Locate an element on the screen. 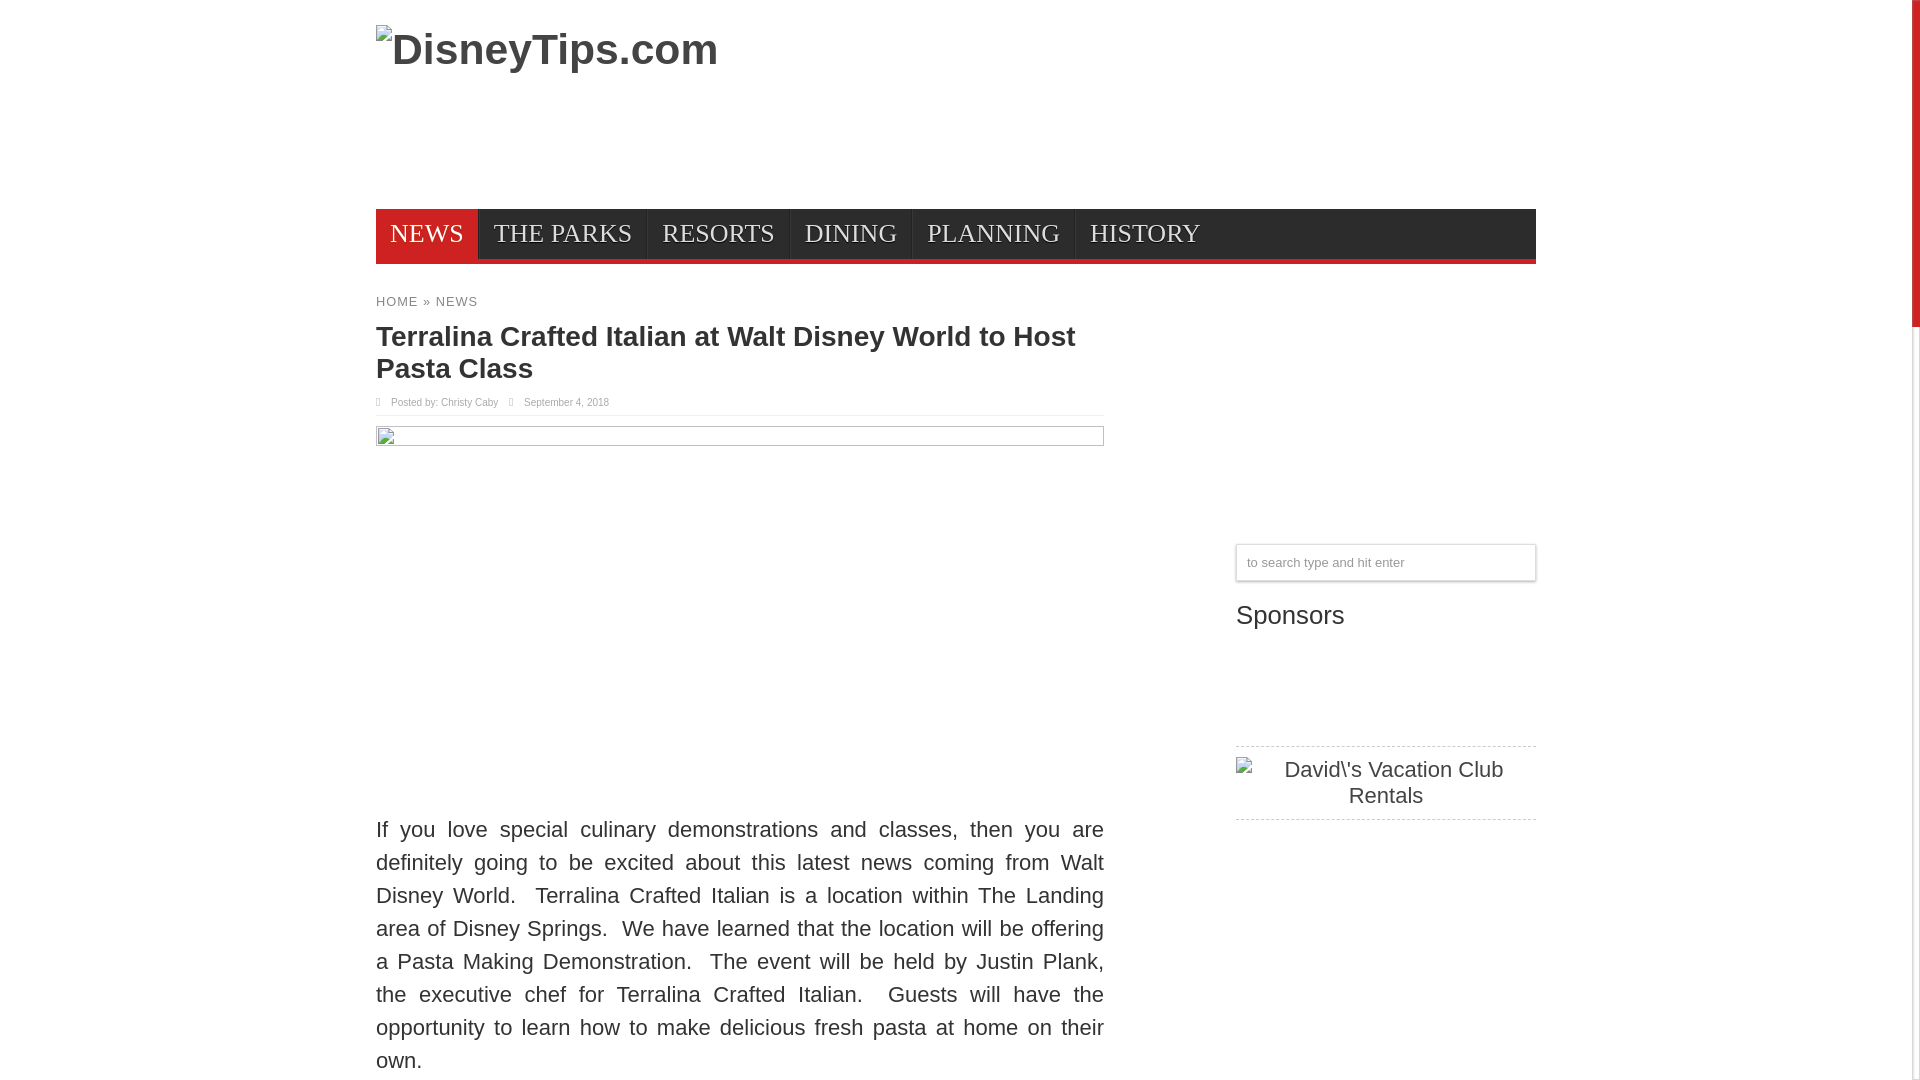  to search type and hit enter is located at coordinates (1386, 562).